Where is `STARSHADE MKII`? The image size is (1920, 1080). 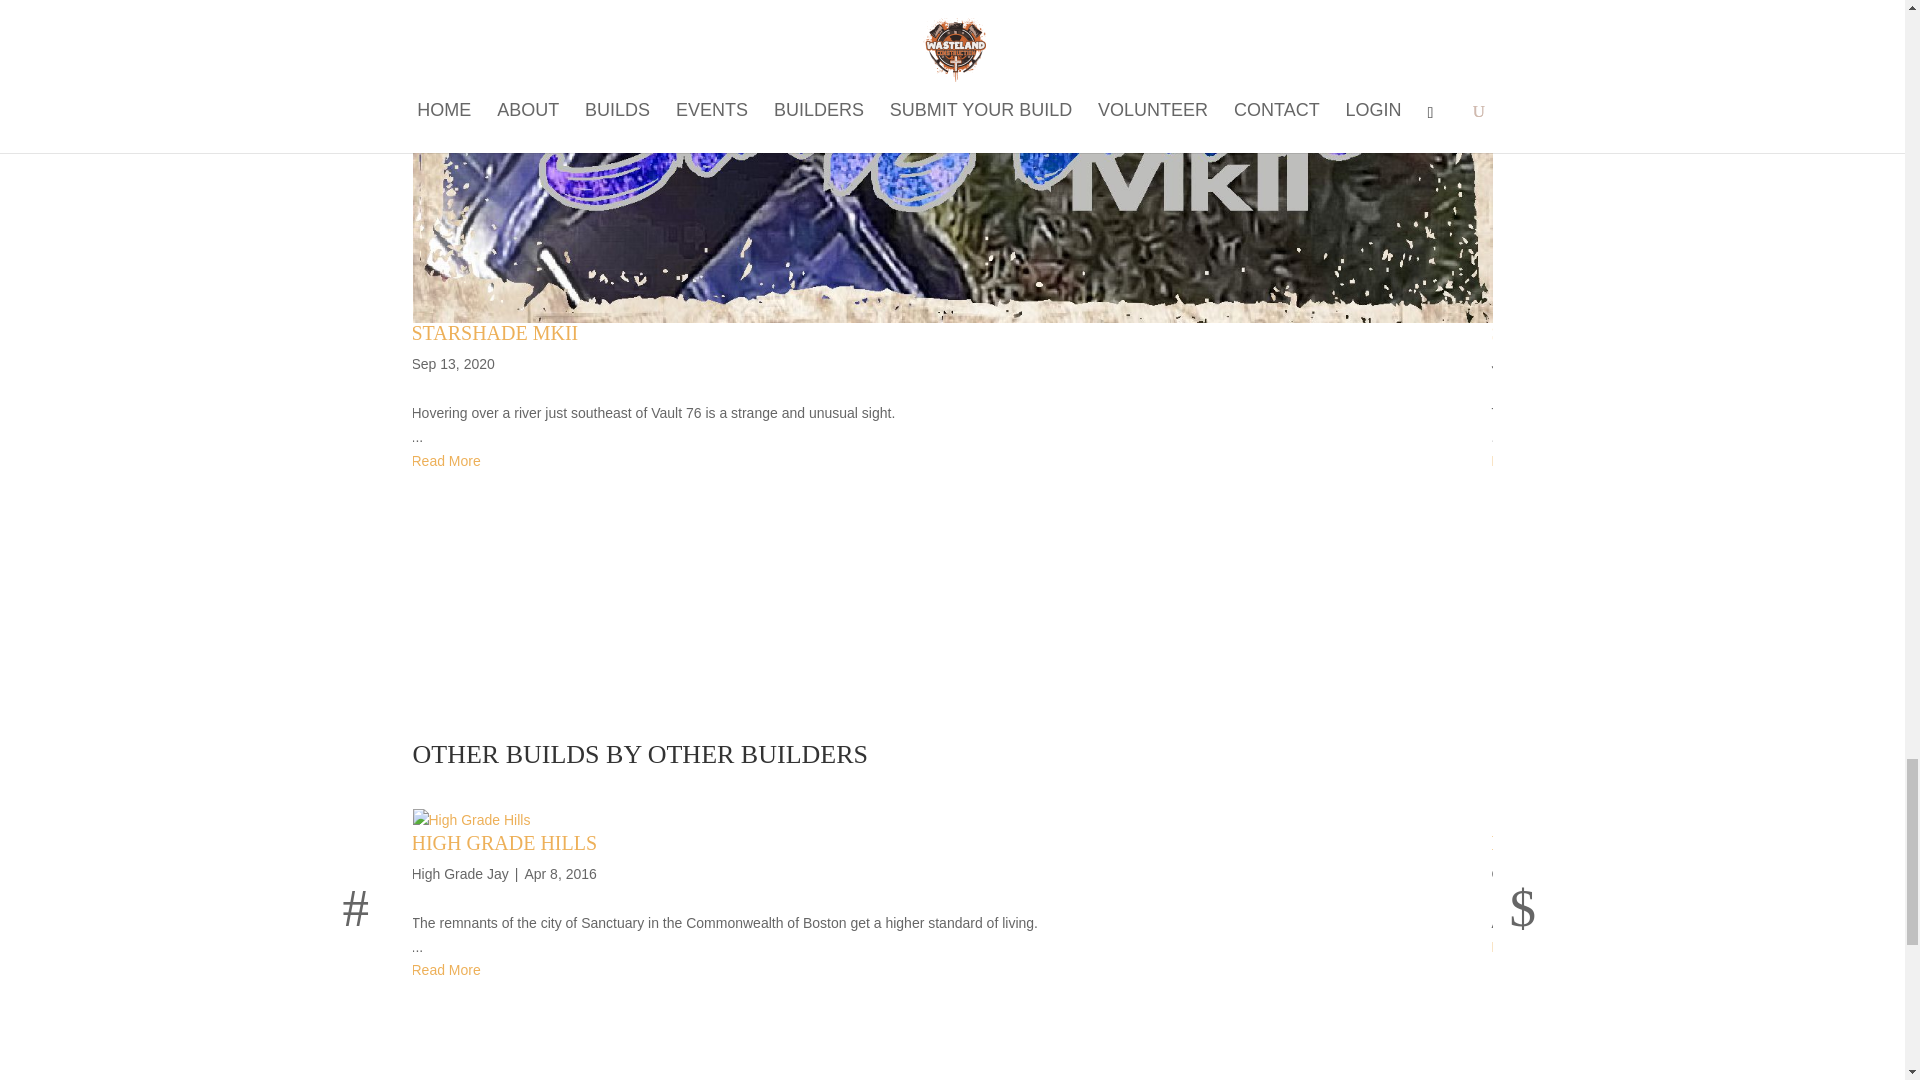 STARSHADE MKII is located at coordinates (496, 332).